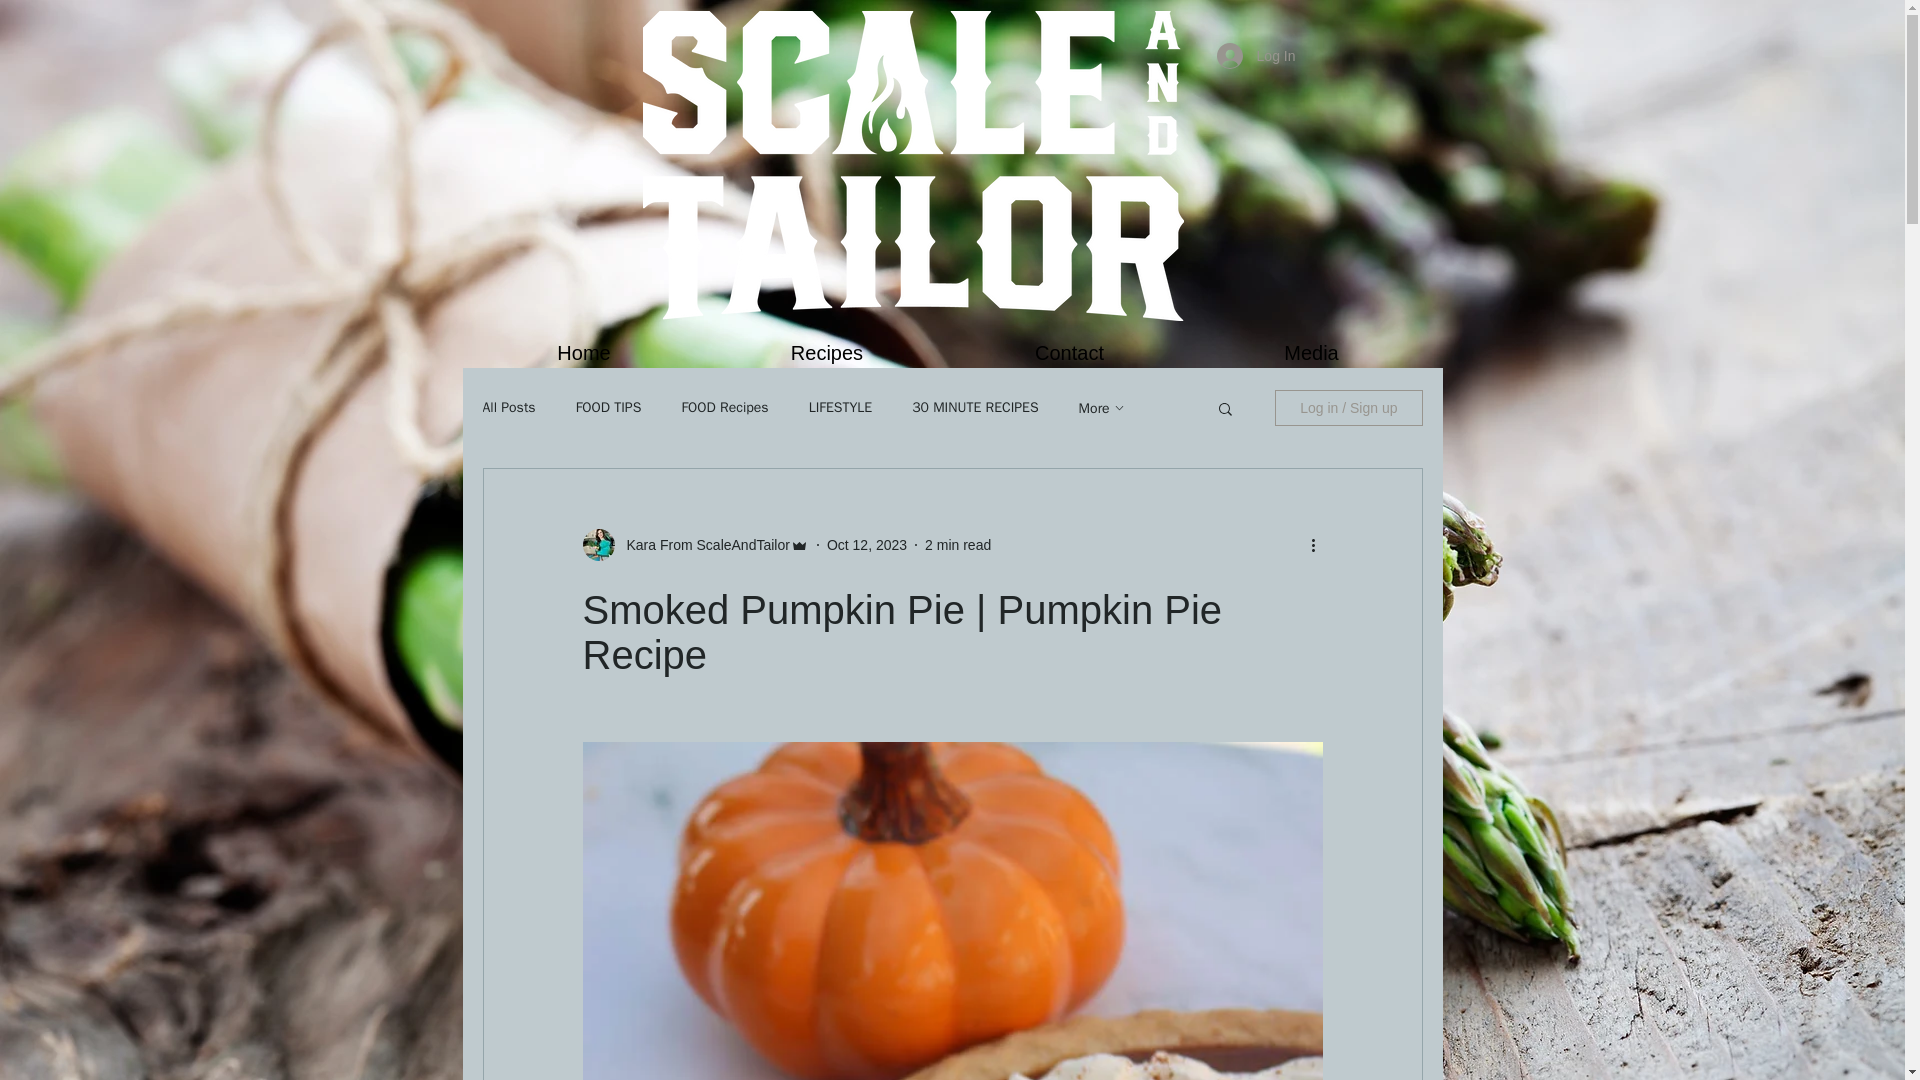 The image size is (1920, 1080). What do you see at coordinates (866, 543) in the screenshot?
I see `Oct 12, 2023` at bounding box center [866, 543].